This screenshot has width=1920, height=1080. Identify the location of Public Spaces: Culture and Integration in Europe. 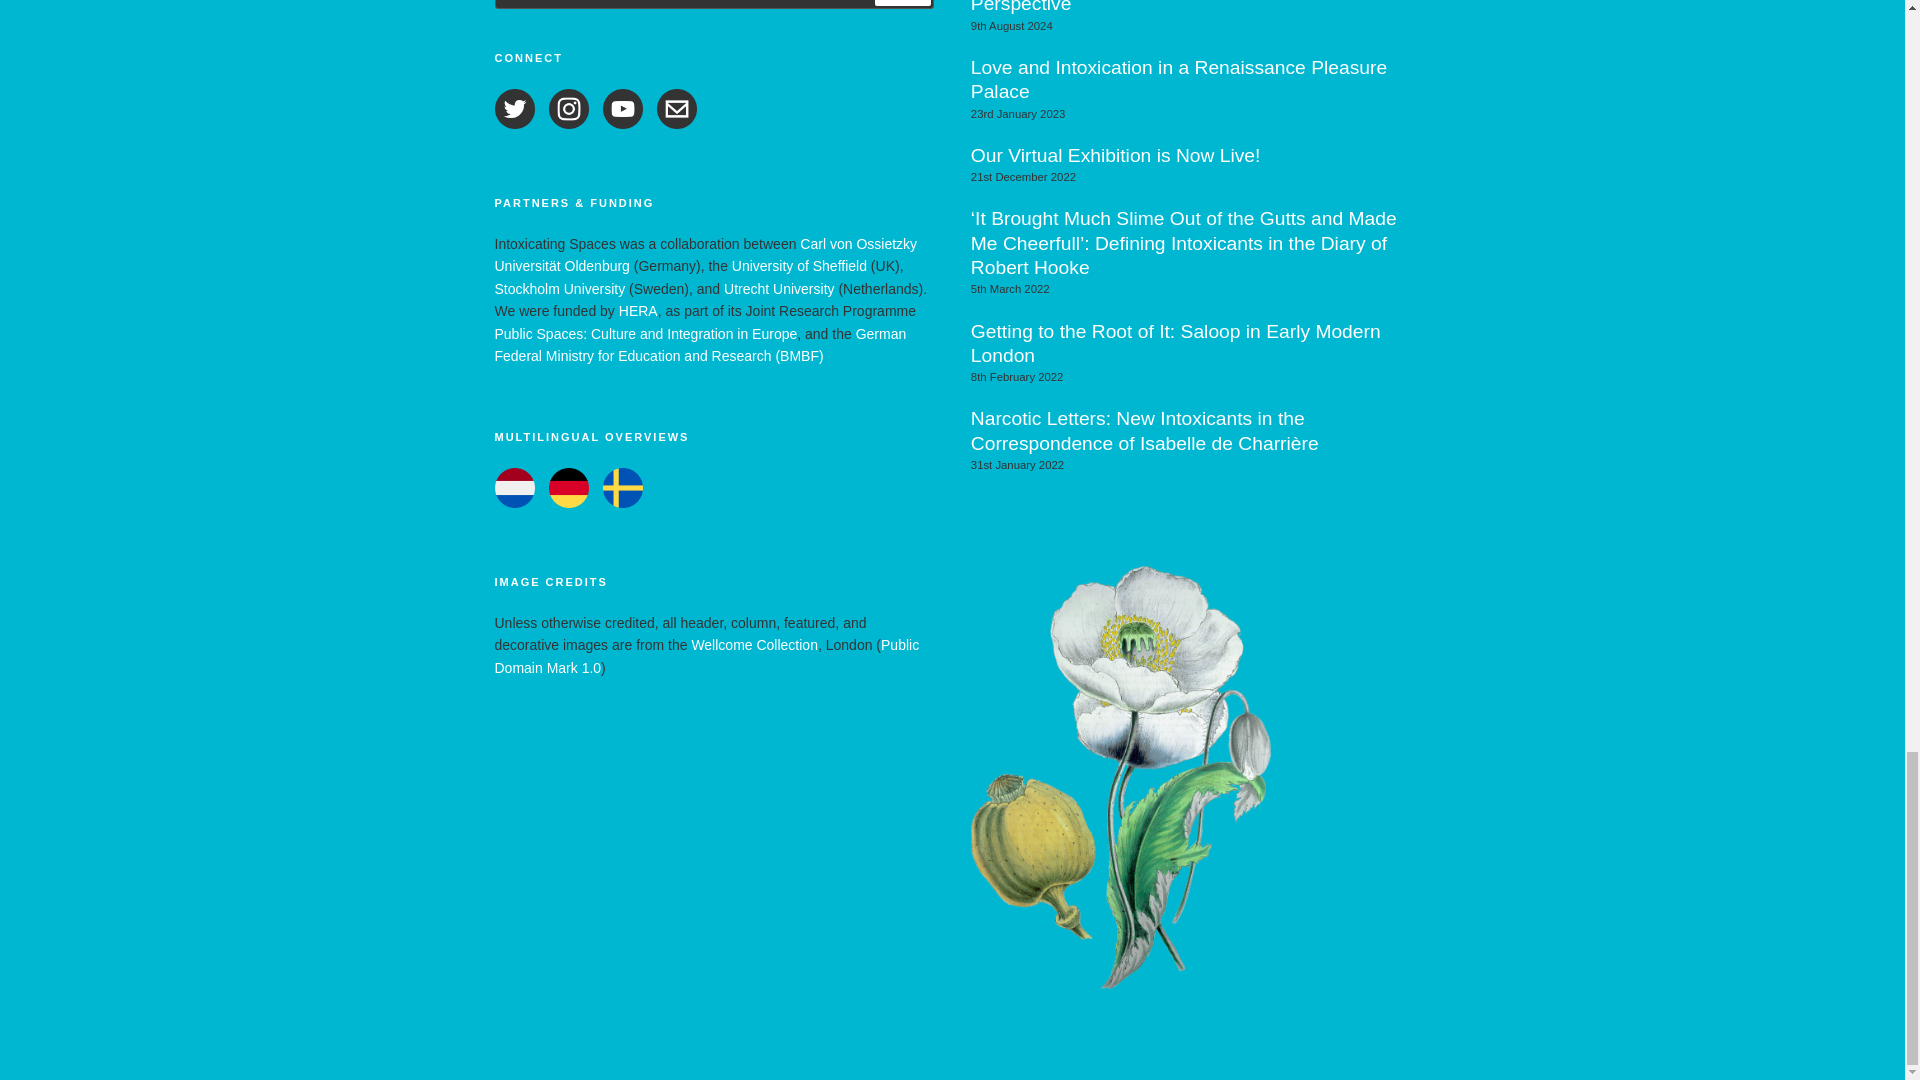
(644, 334).